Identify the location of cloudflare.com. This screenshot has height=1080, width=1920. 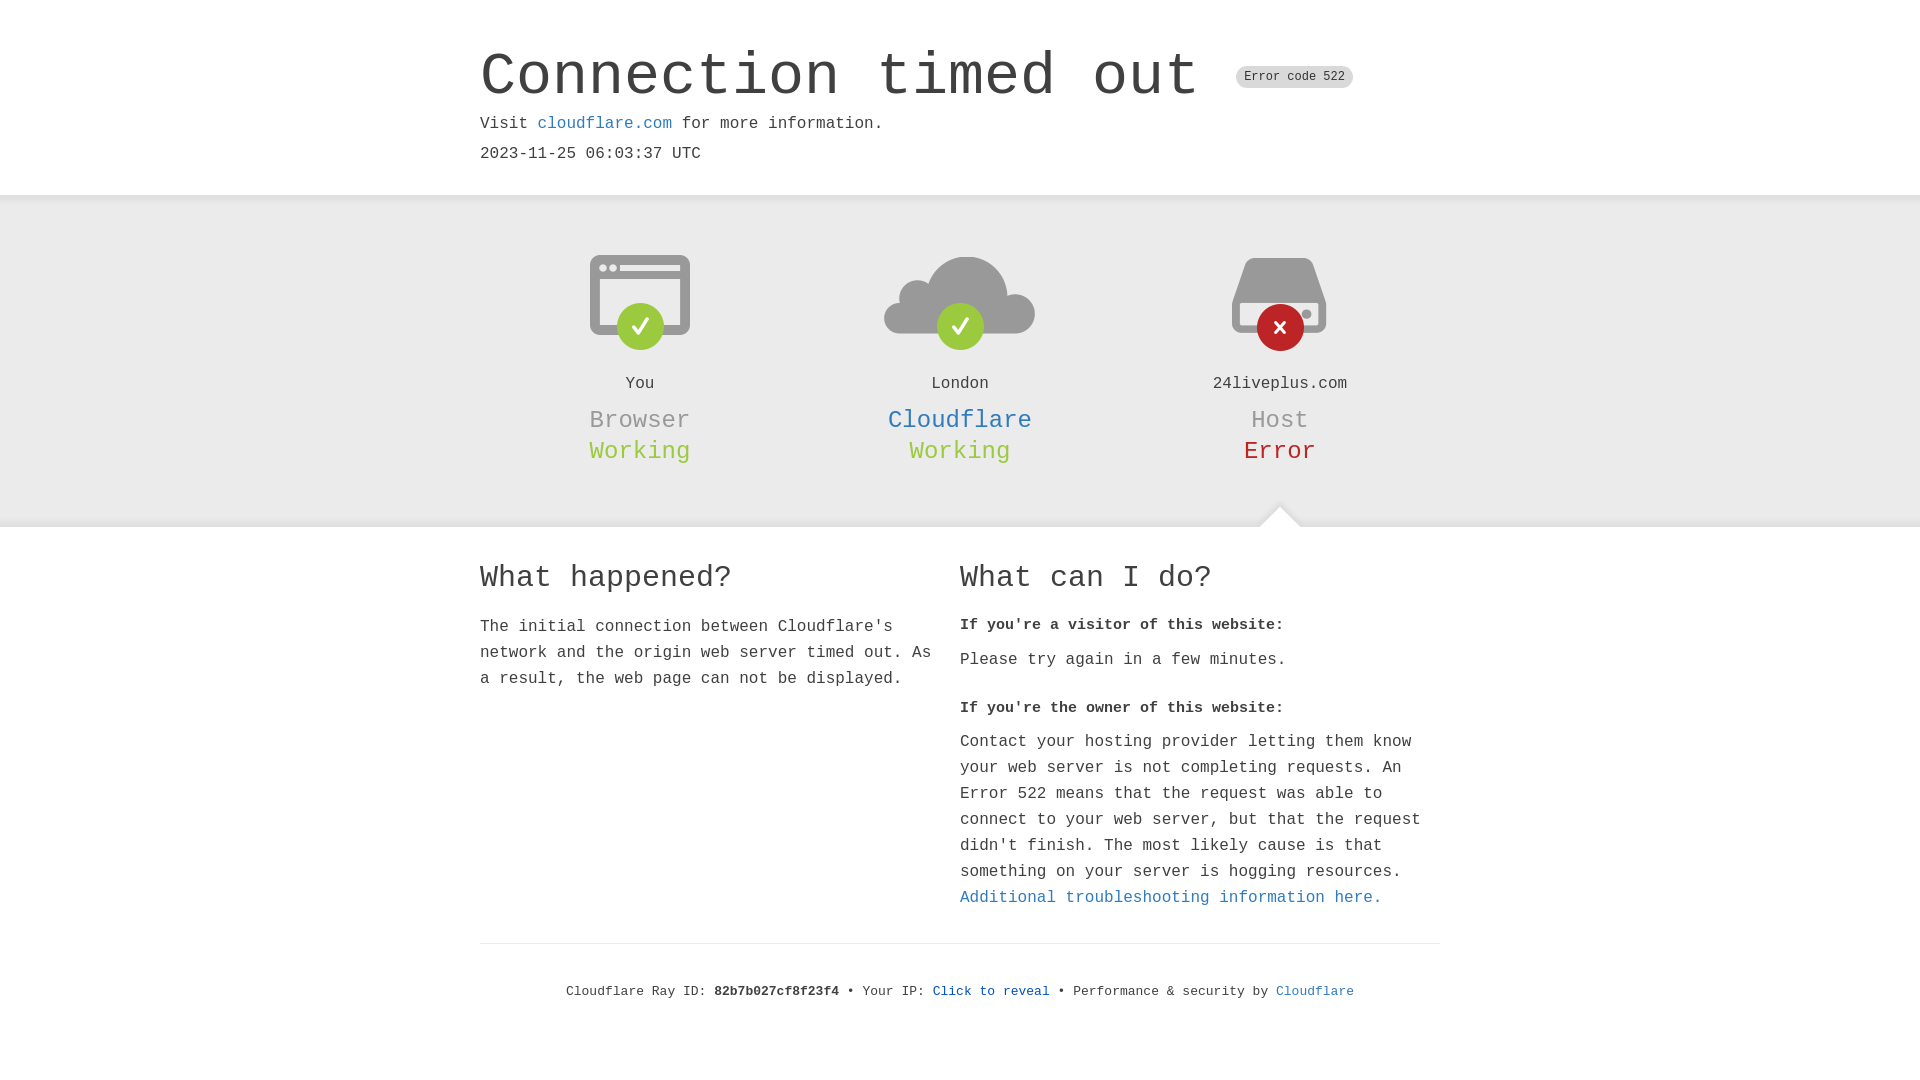
(605, 124).